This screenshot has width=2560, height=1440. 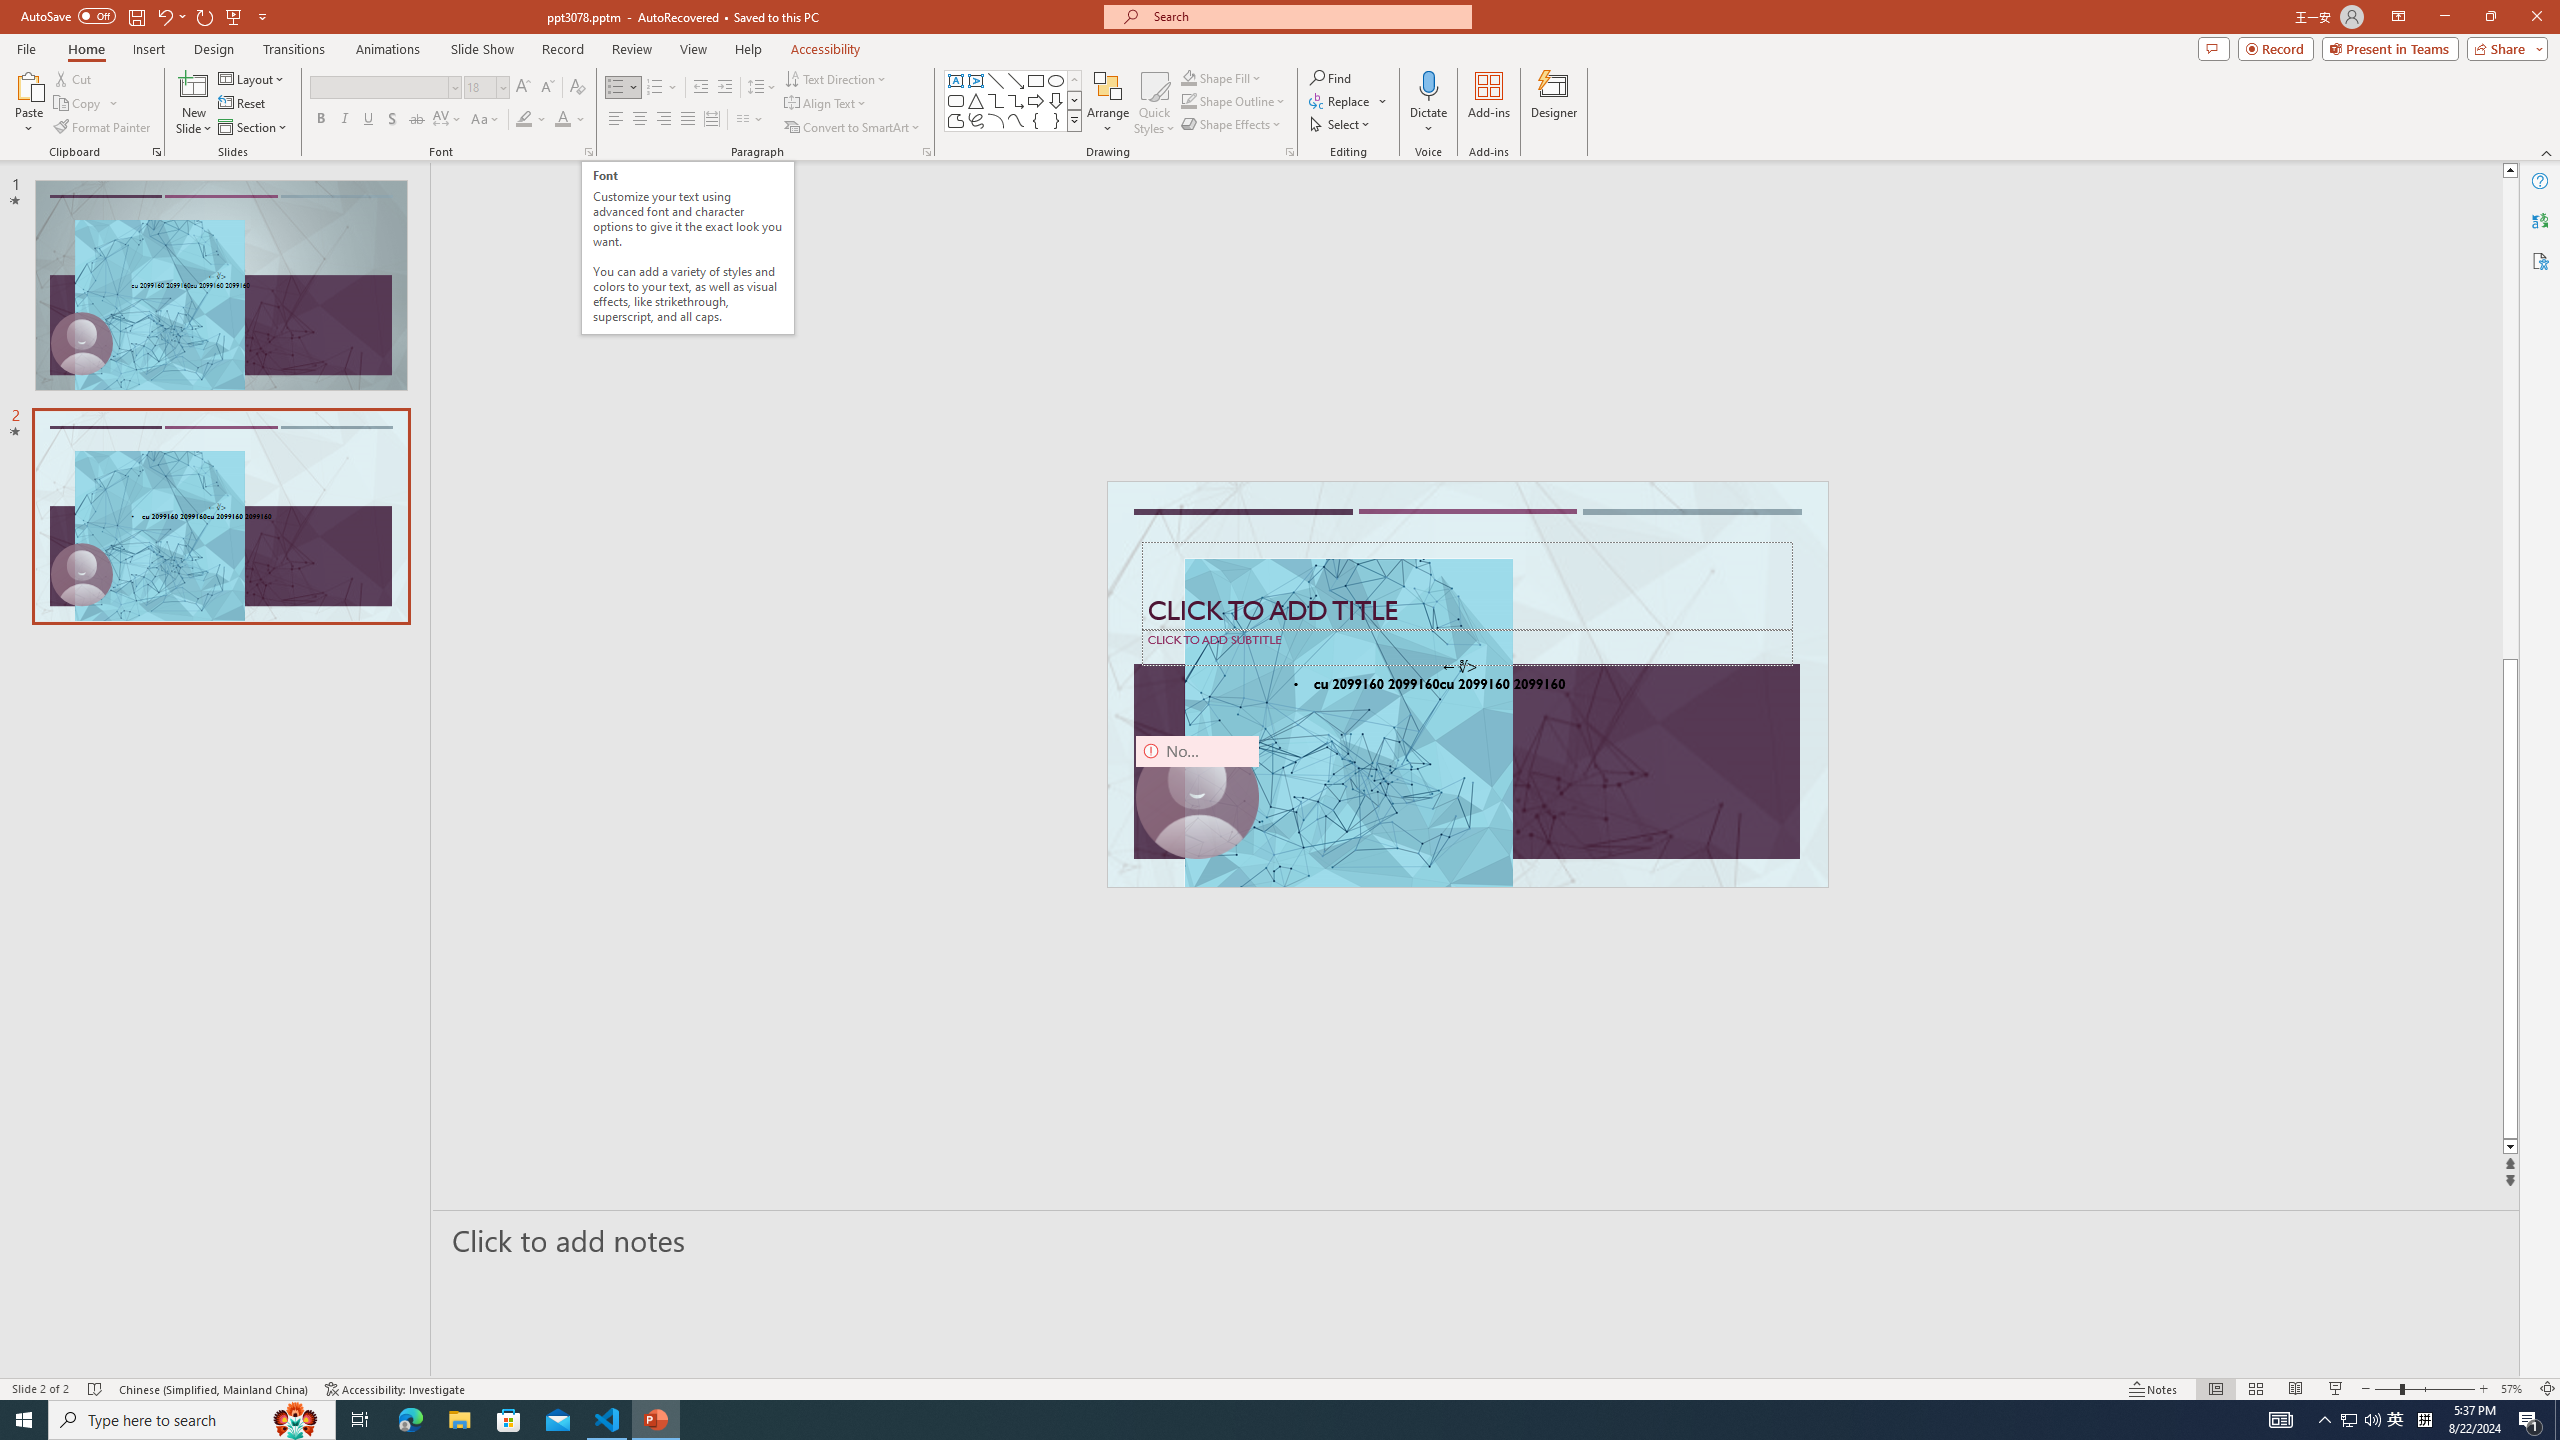 What do you see at coordinates (694, 49) in the screenshot?
I see `View` at bounding box center [694, 49].